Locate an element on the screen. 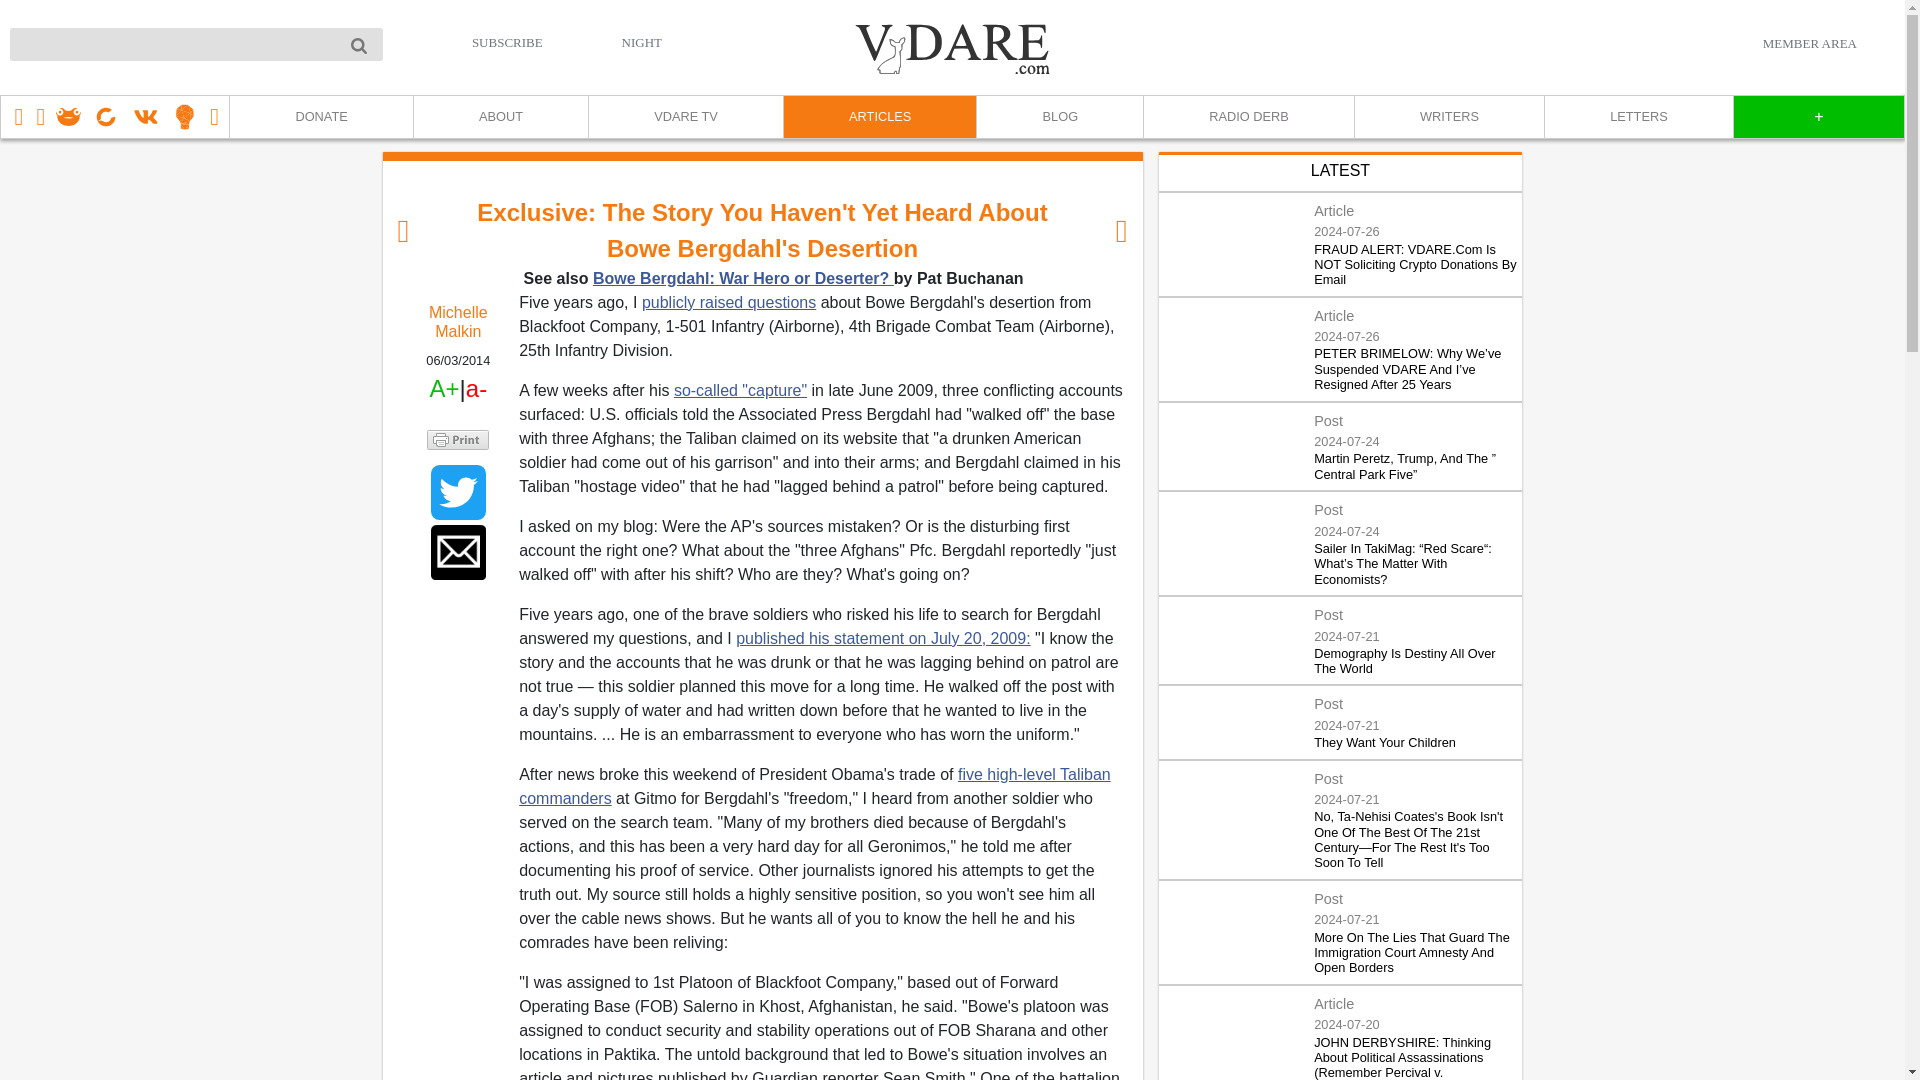  DONATE is located at coordinates (320, 117).